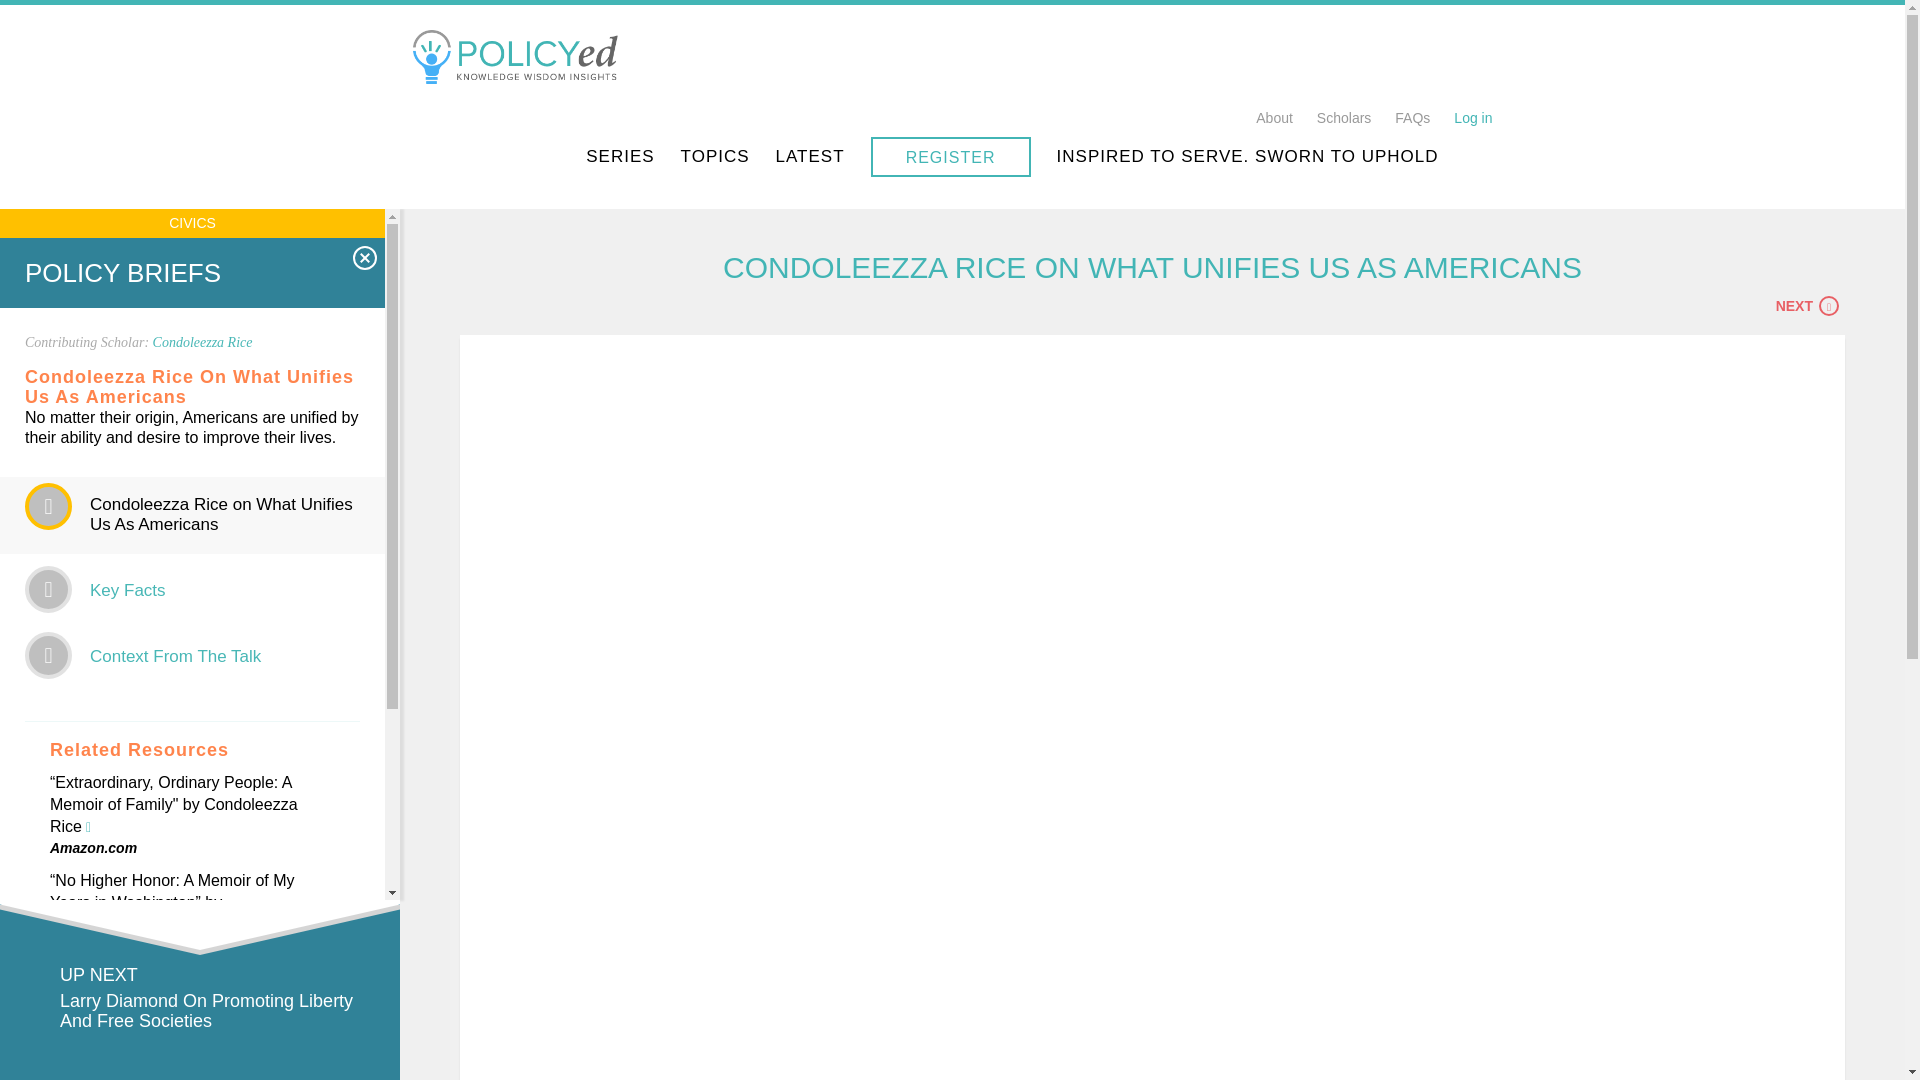 This screenshot has height=1080, width=1920. Describe the element at coordinates (1544, 156) in the screenshot. I see `Search` at that location.